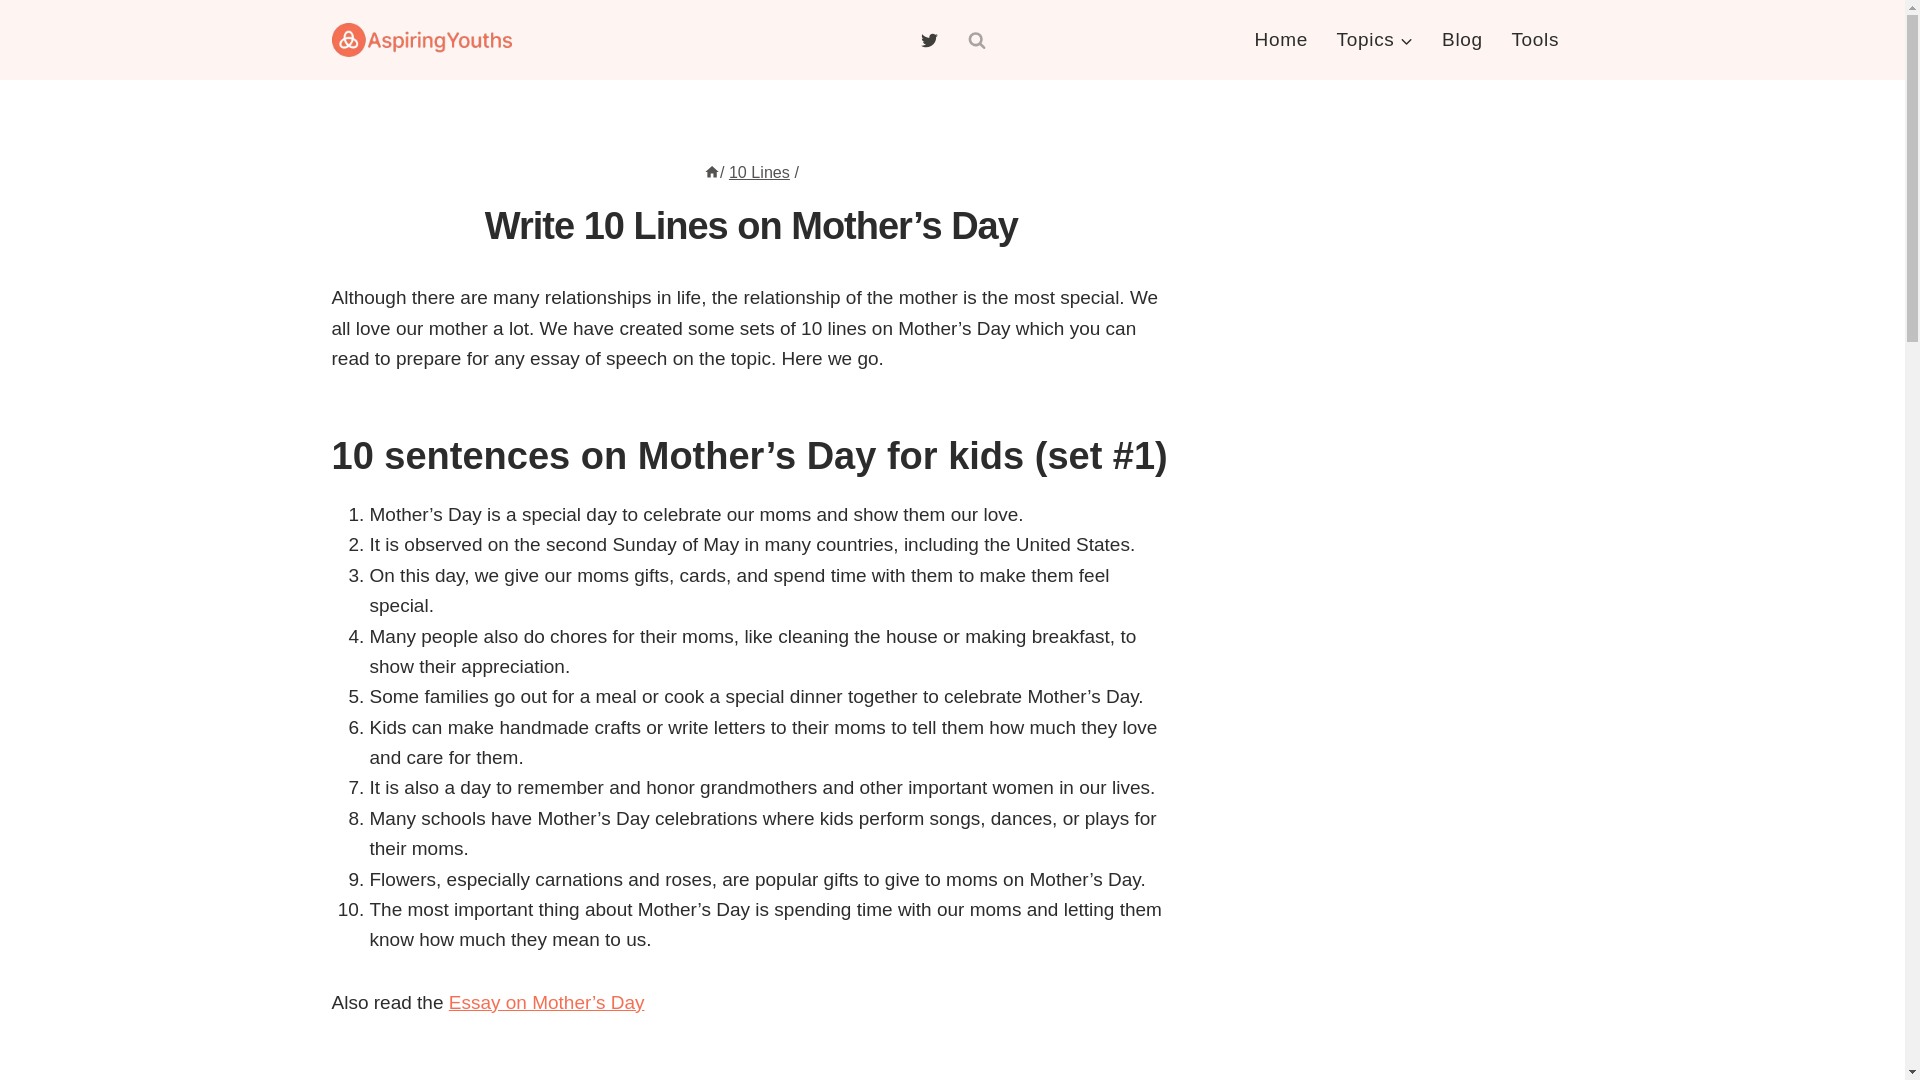  What do you see at coordinates (712, 172) in the screenshot?
I see `Home` at bounding box center [712, 172].